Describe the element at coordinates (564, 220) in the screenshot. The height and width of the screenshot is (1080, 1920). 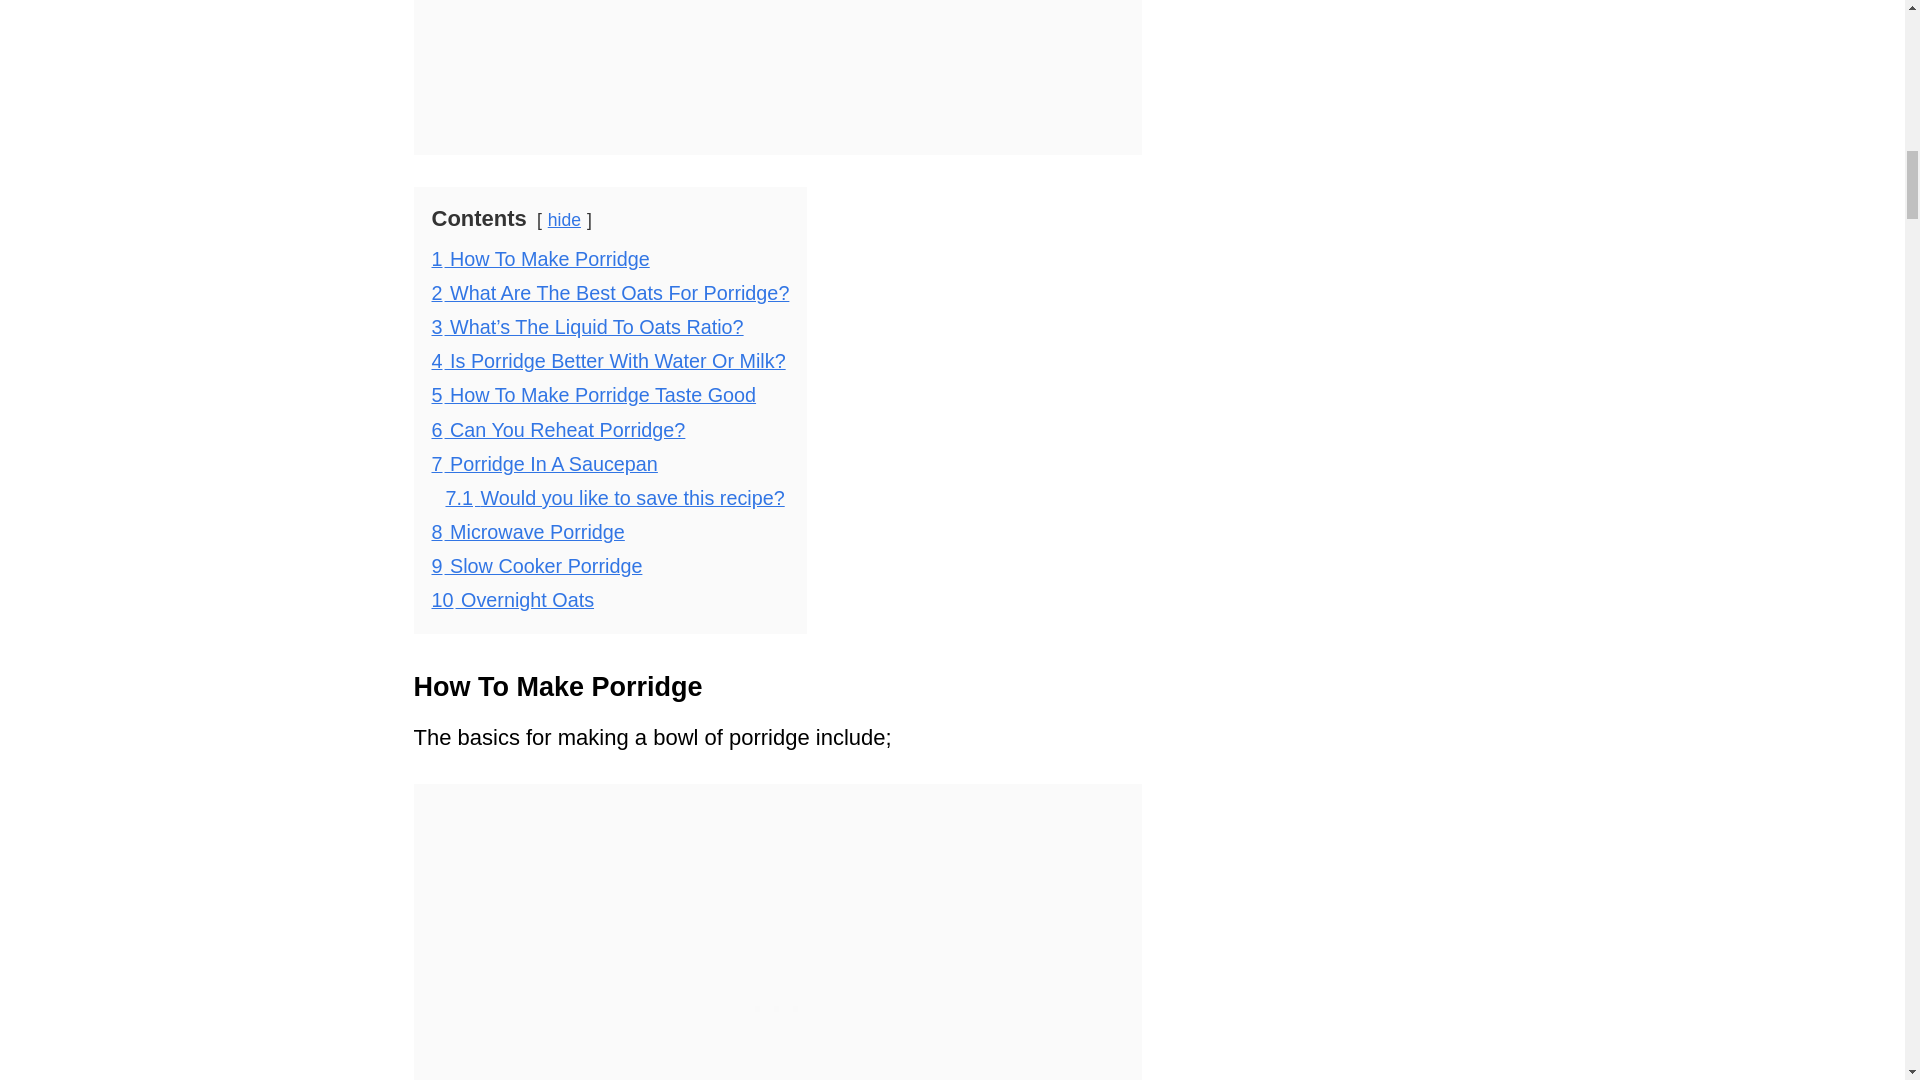
I see `hide` at that location.